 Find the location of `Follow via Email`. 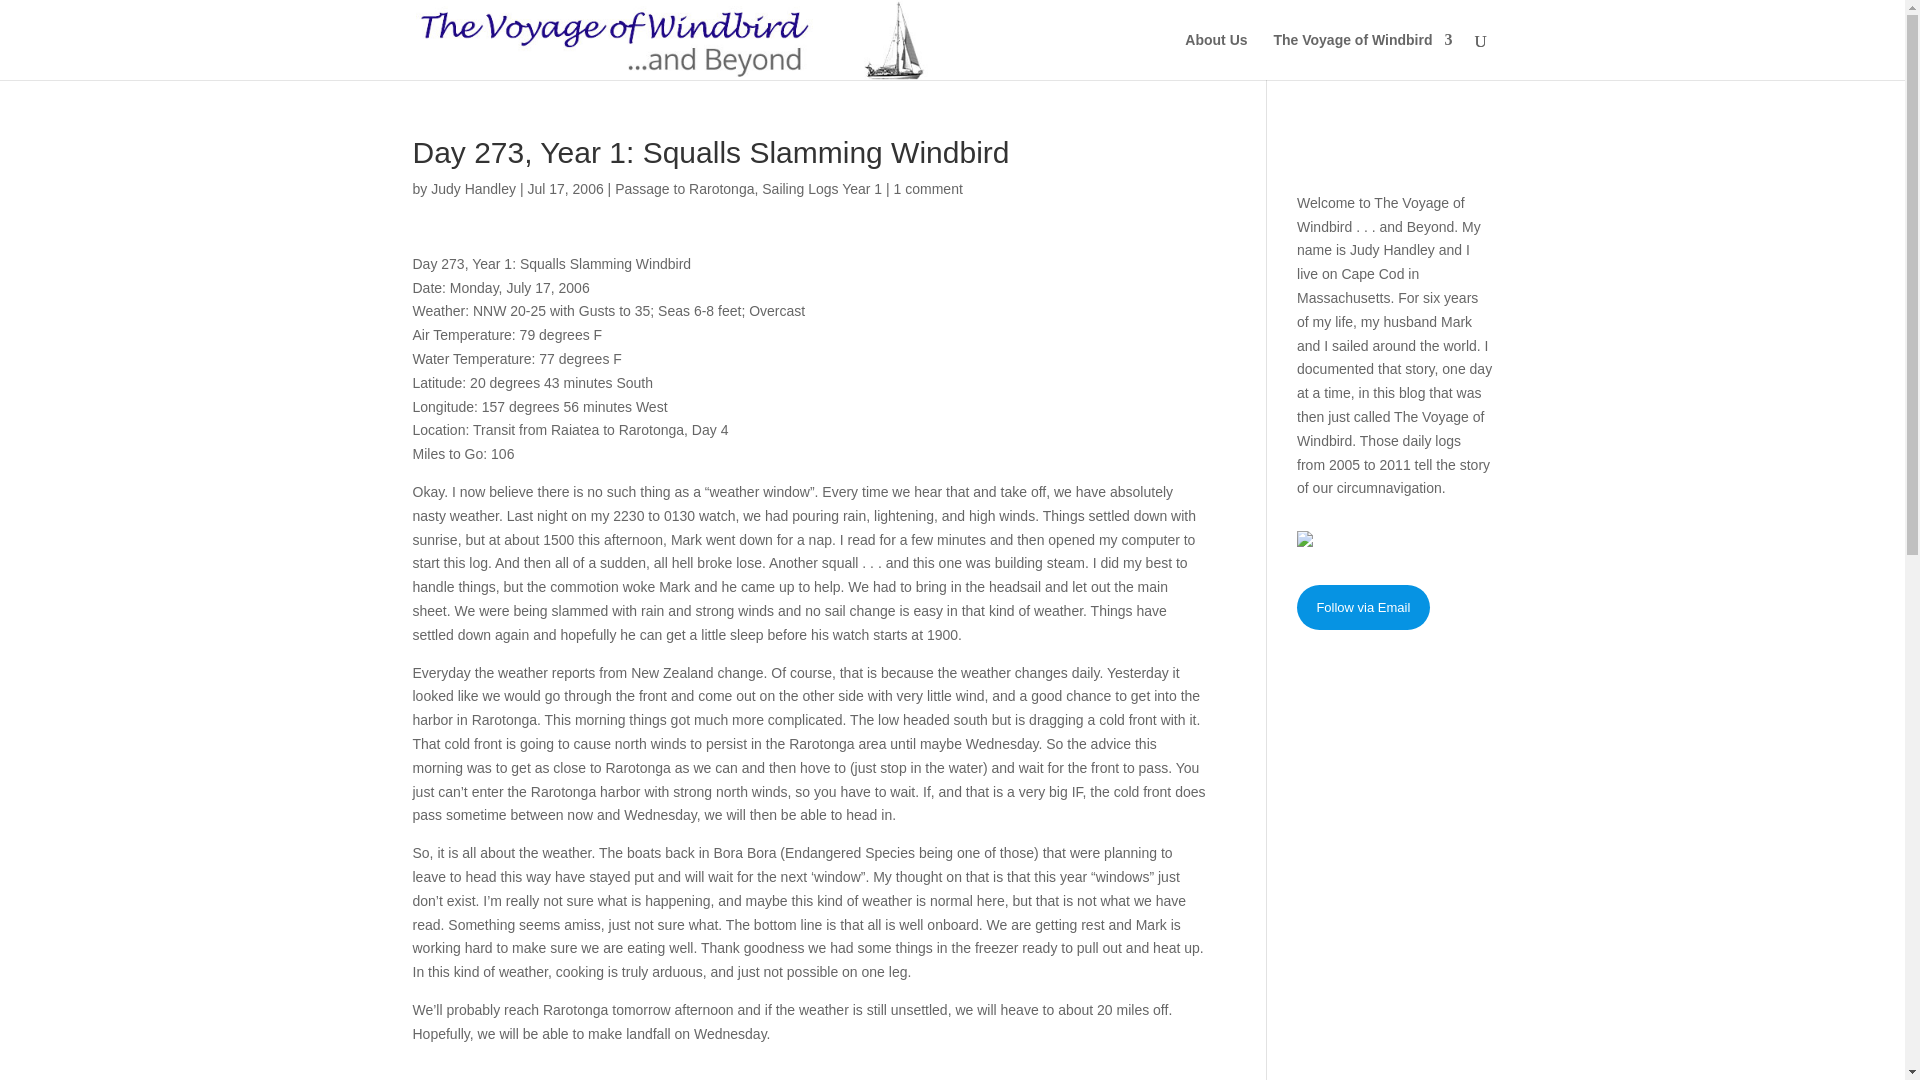

Follow via Email is located at coordinates (1364, 607).